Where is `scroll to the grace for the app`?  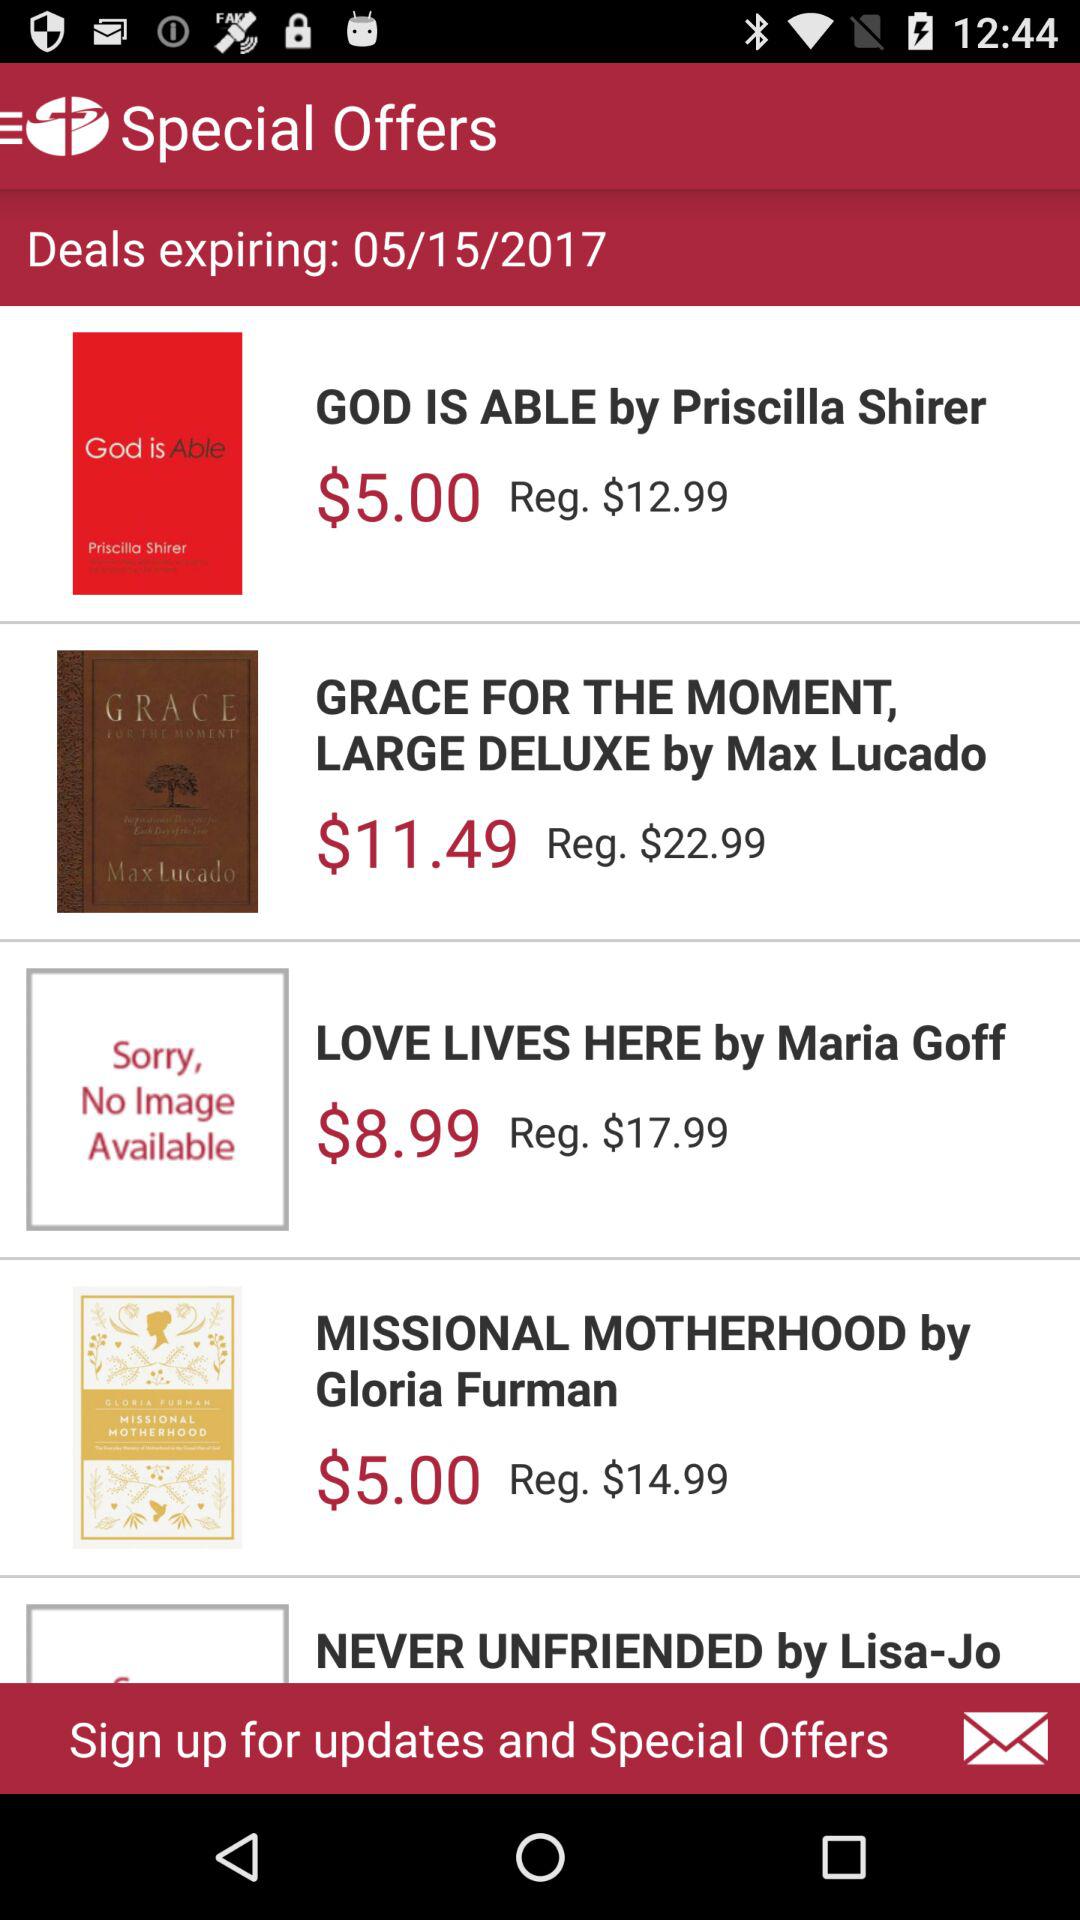
scroll to the grace for the app is located at coordinates (684, 723).